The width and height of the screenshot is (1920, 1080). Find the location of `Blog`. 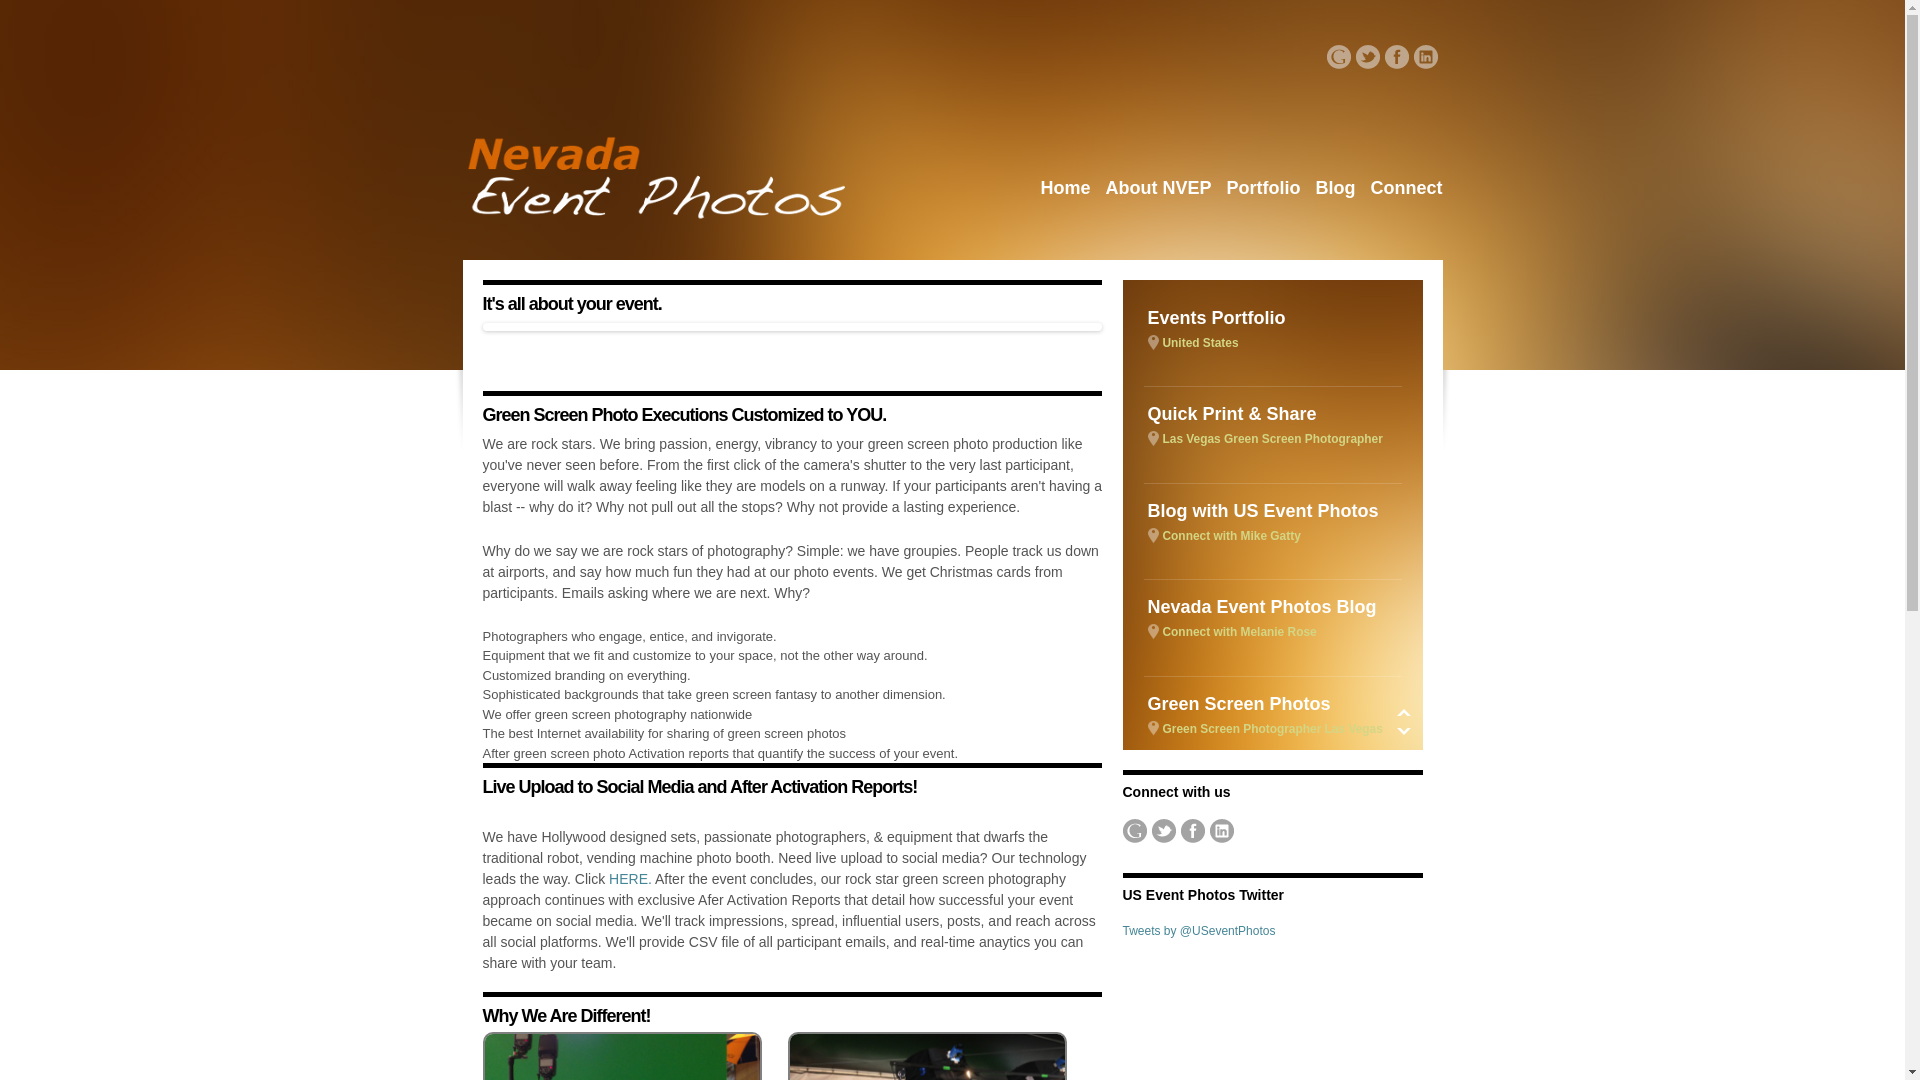

Blog is located at coordinates (1065, 193).